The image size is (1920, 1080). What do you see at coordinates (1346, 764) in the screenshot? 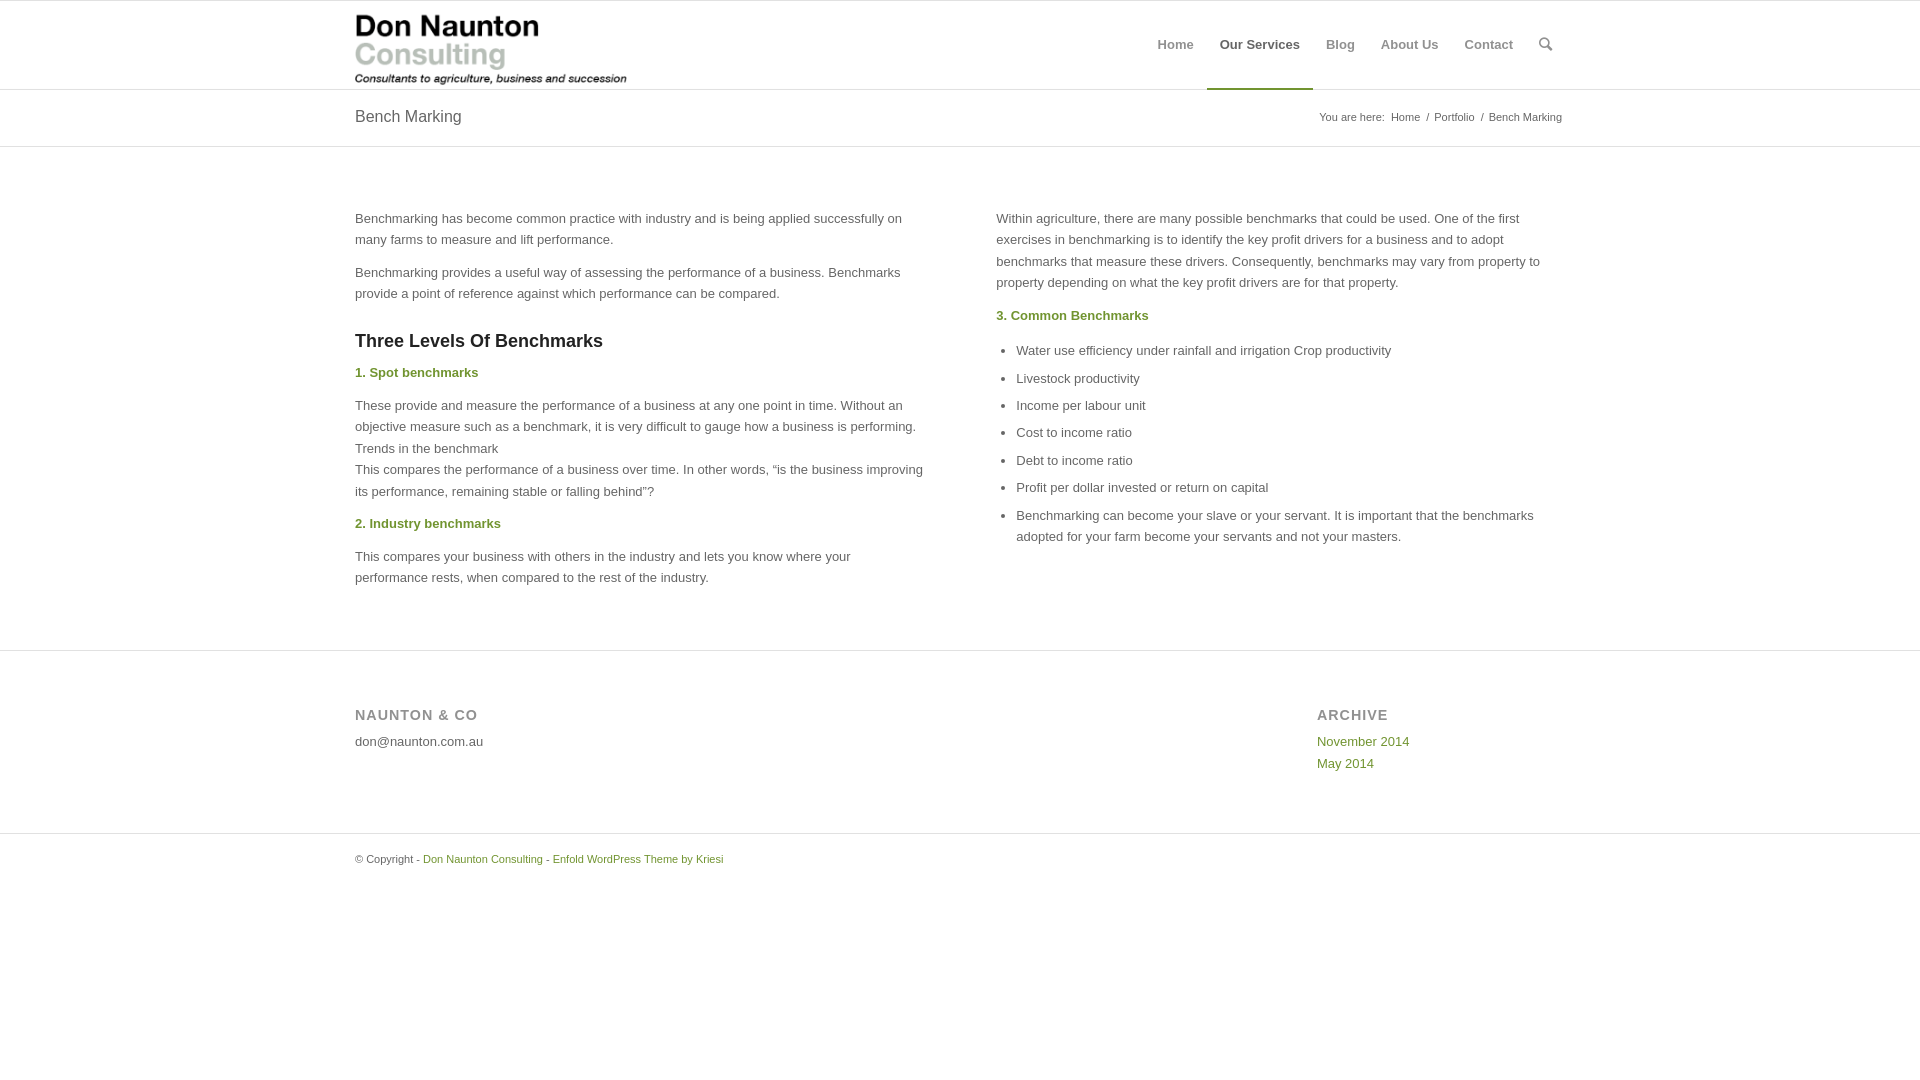
I see `May 2014` at bounding box center [1346, 764].